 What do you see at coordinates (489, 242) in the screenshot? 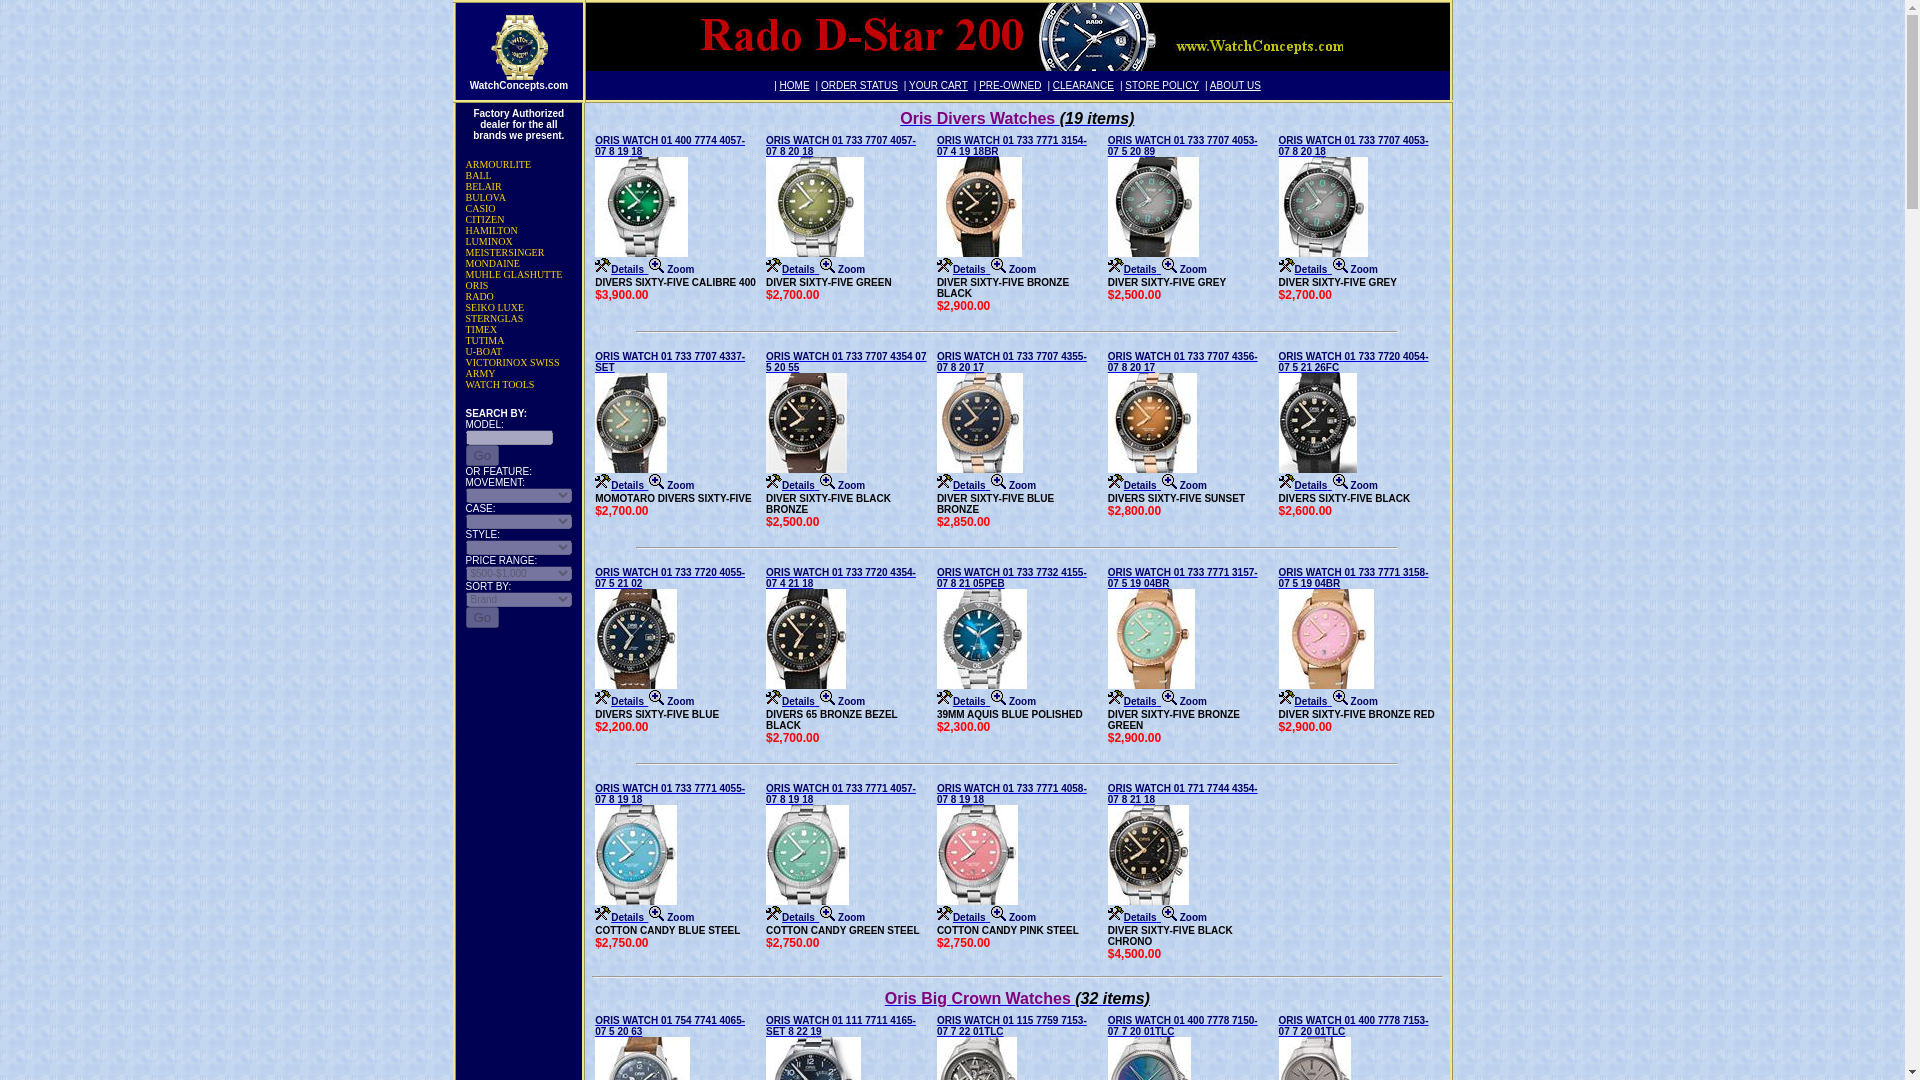
I see `HAMILTON` at bounding box center [489, 242].